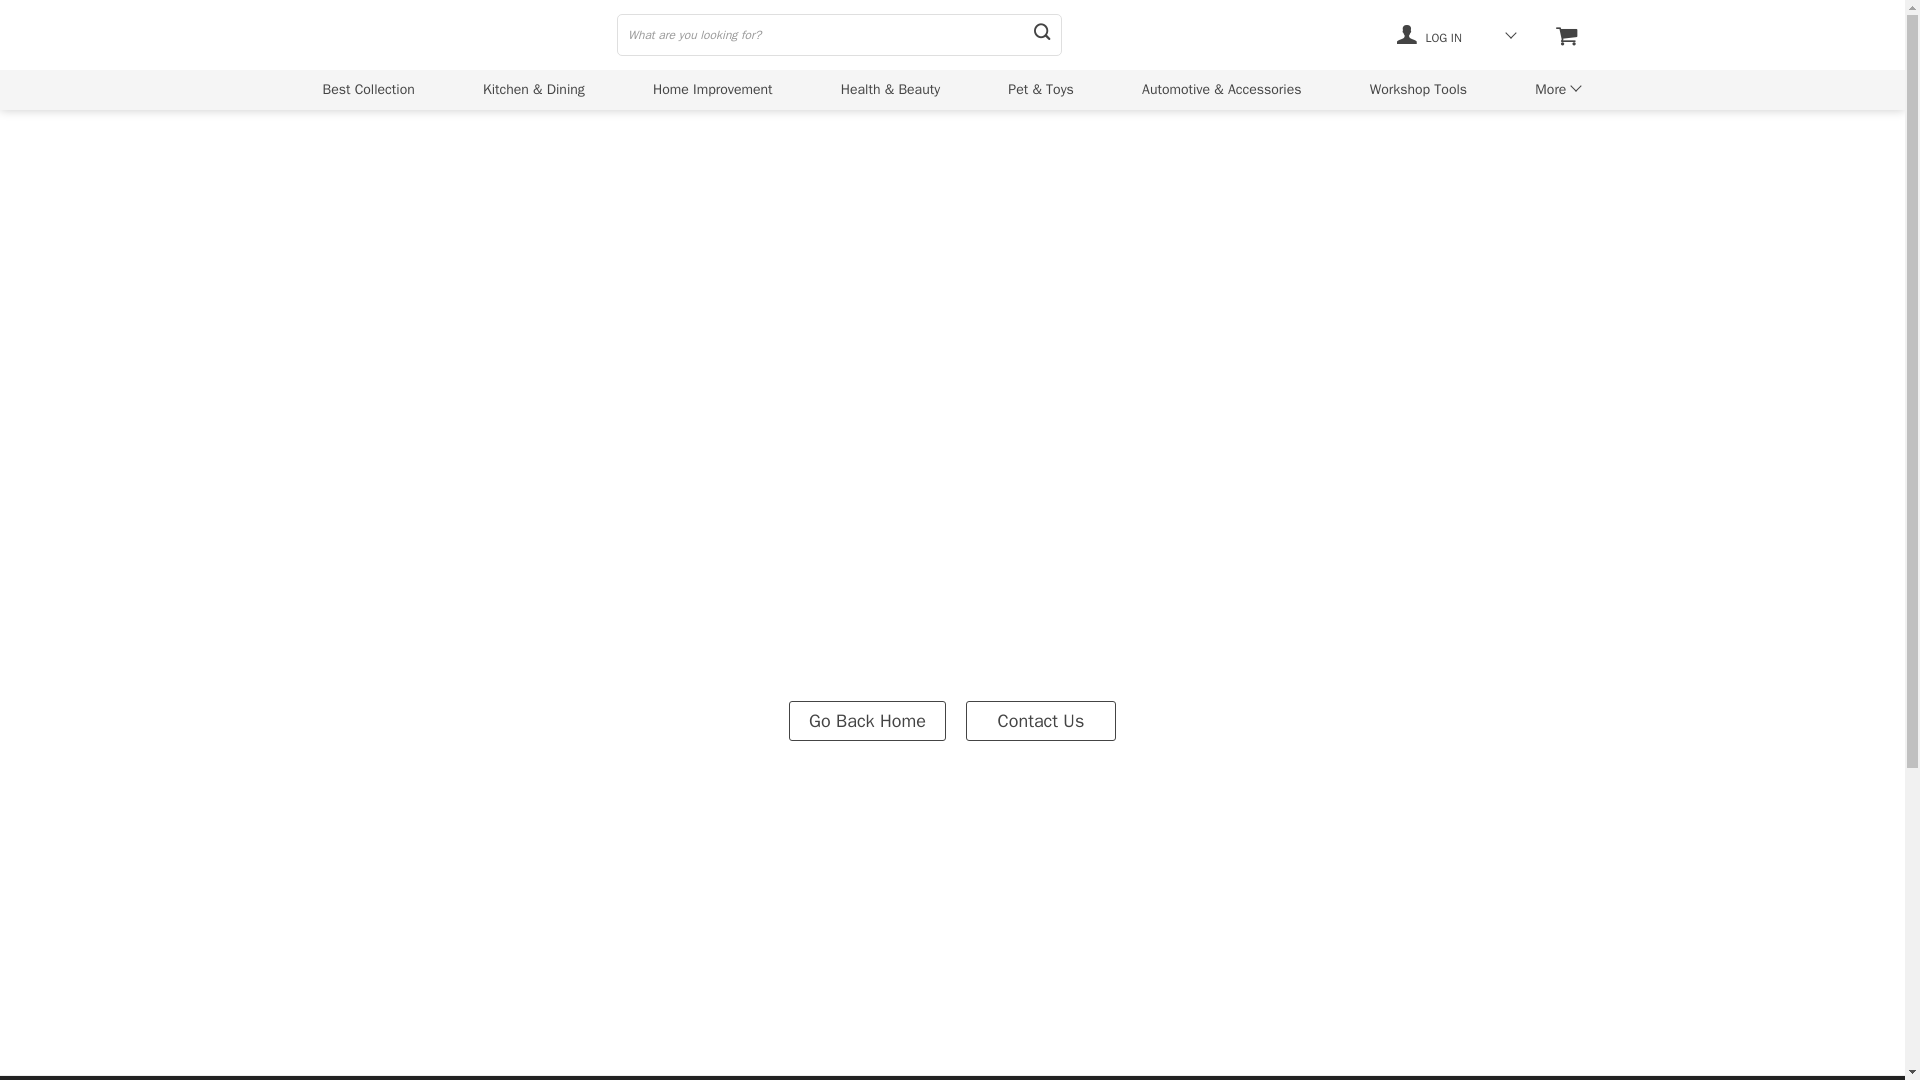 This screenshot has height=1080, width=1920. Describe the element at coordinates (712, 89) in the screenshot. I see `Home Improvement` at that location.